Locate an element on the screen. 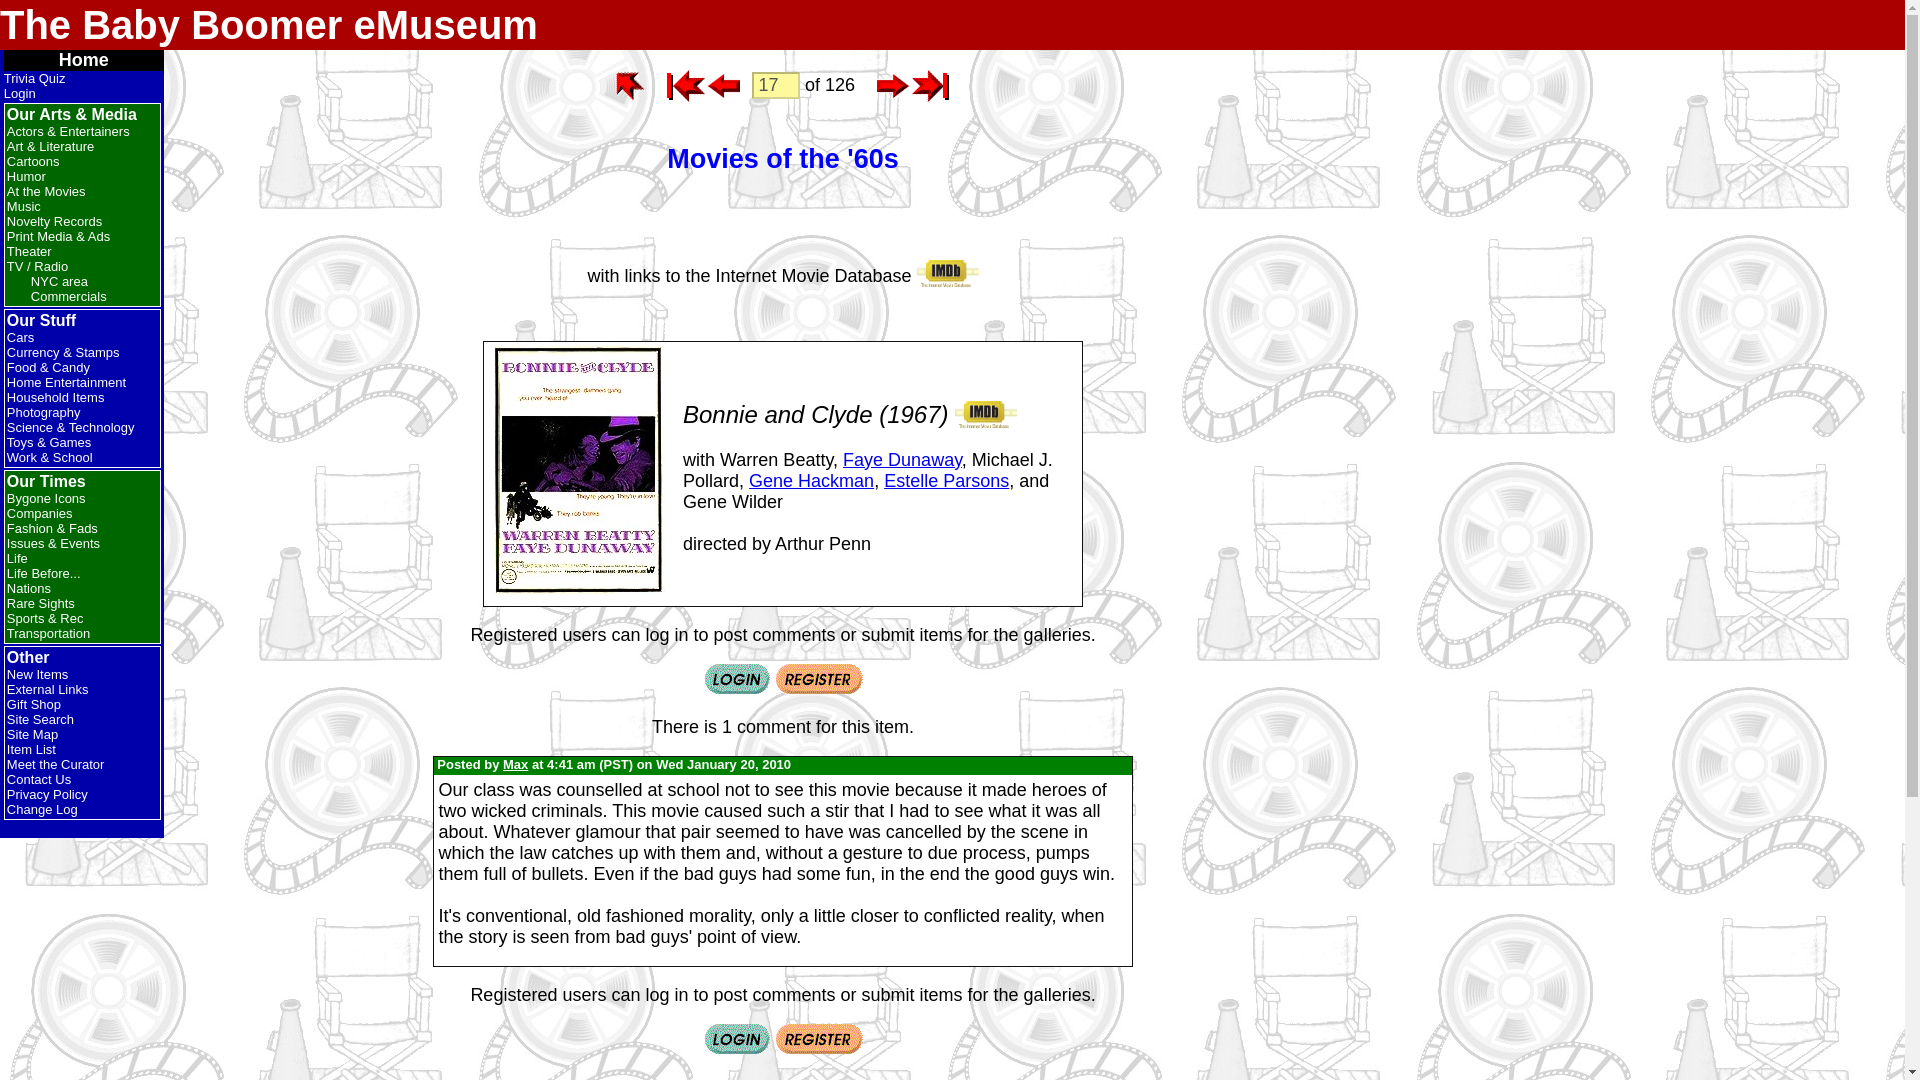 Image resolution: width=1920 pixels, height=1080 pixels. Next item is located at coordinates (892, 86).